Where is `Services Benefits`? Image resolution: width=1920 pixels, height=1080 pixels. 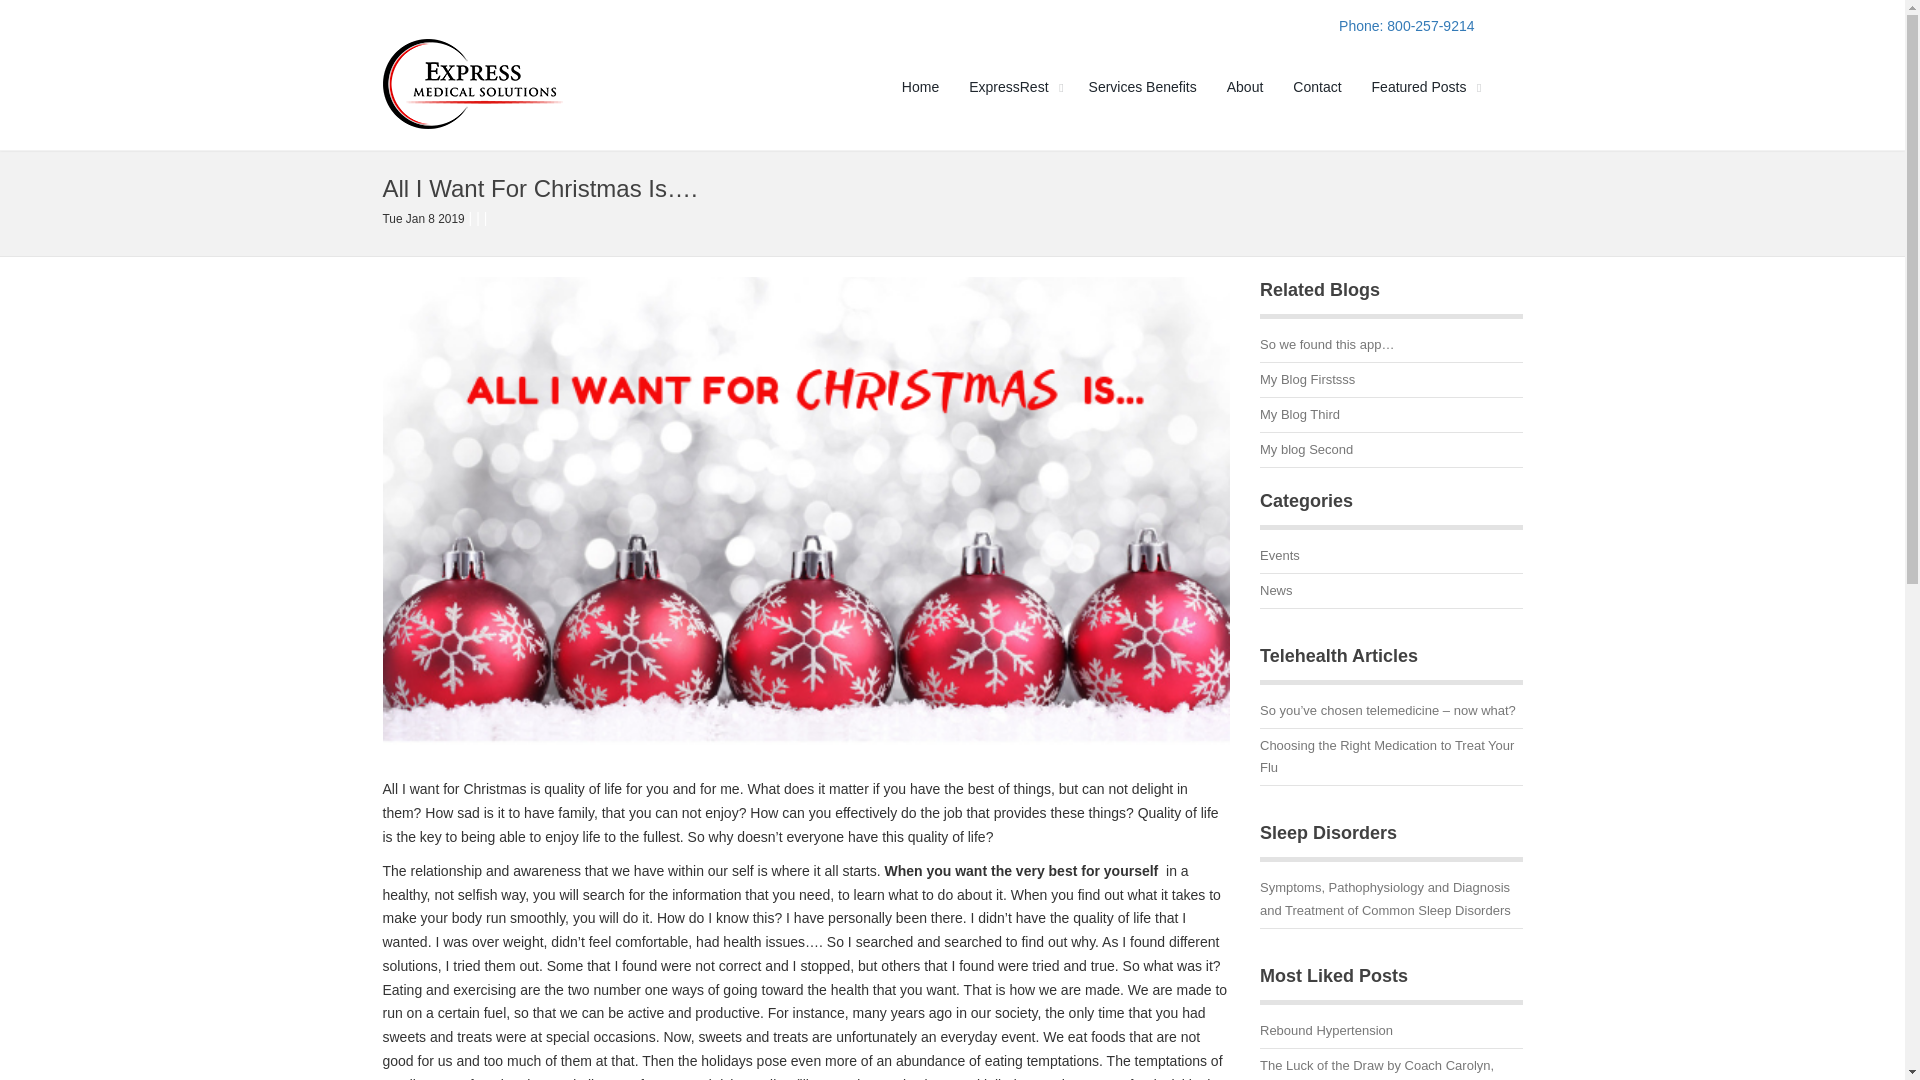 Services Benefits is located at coordinates (1142, 86).